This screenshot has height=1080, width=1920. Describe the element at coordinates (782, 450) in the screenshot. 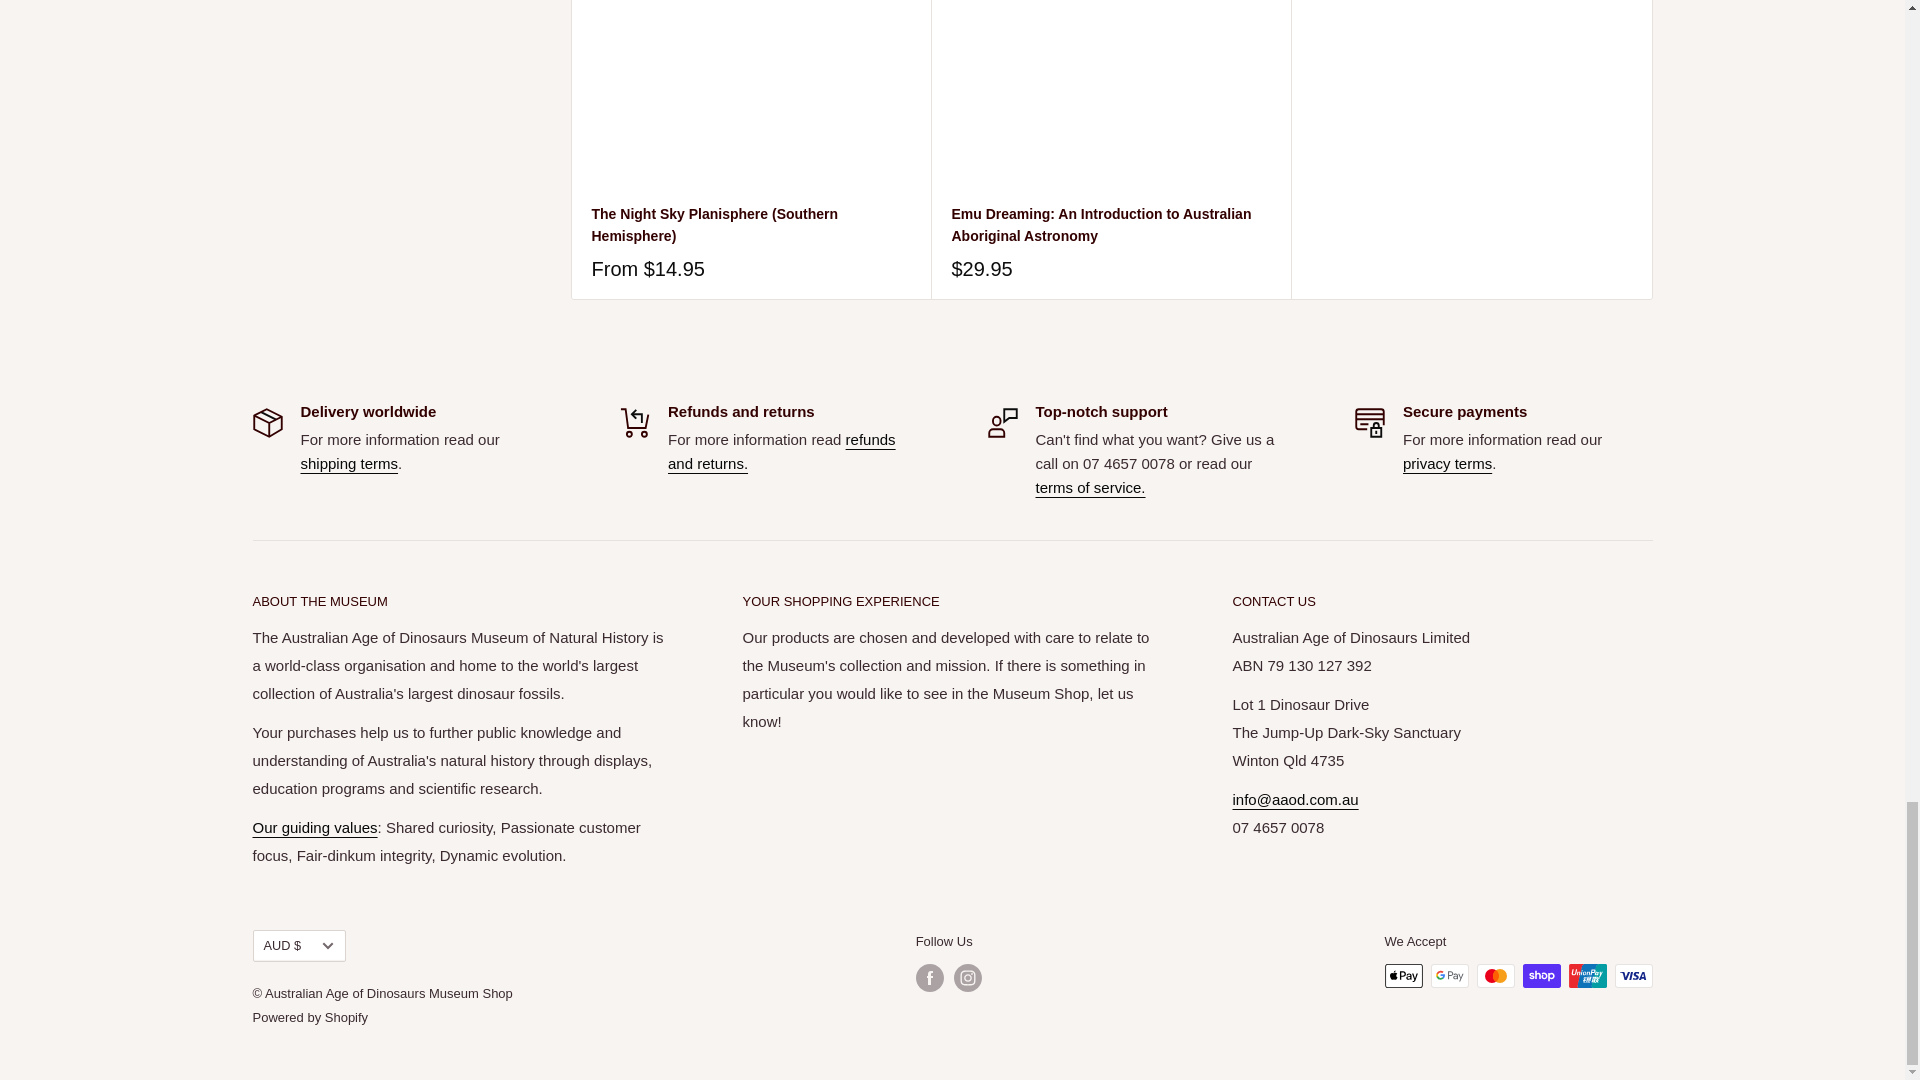

I see `Refund Policy` at that location.